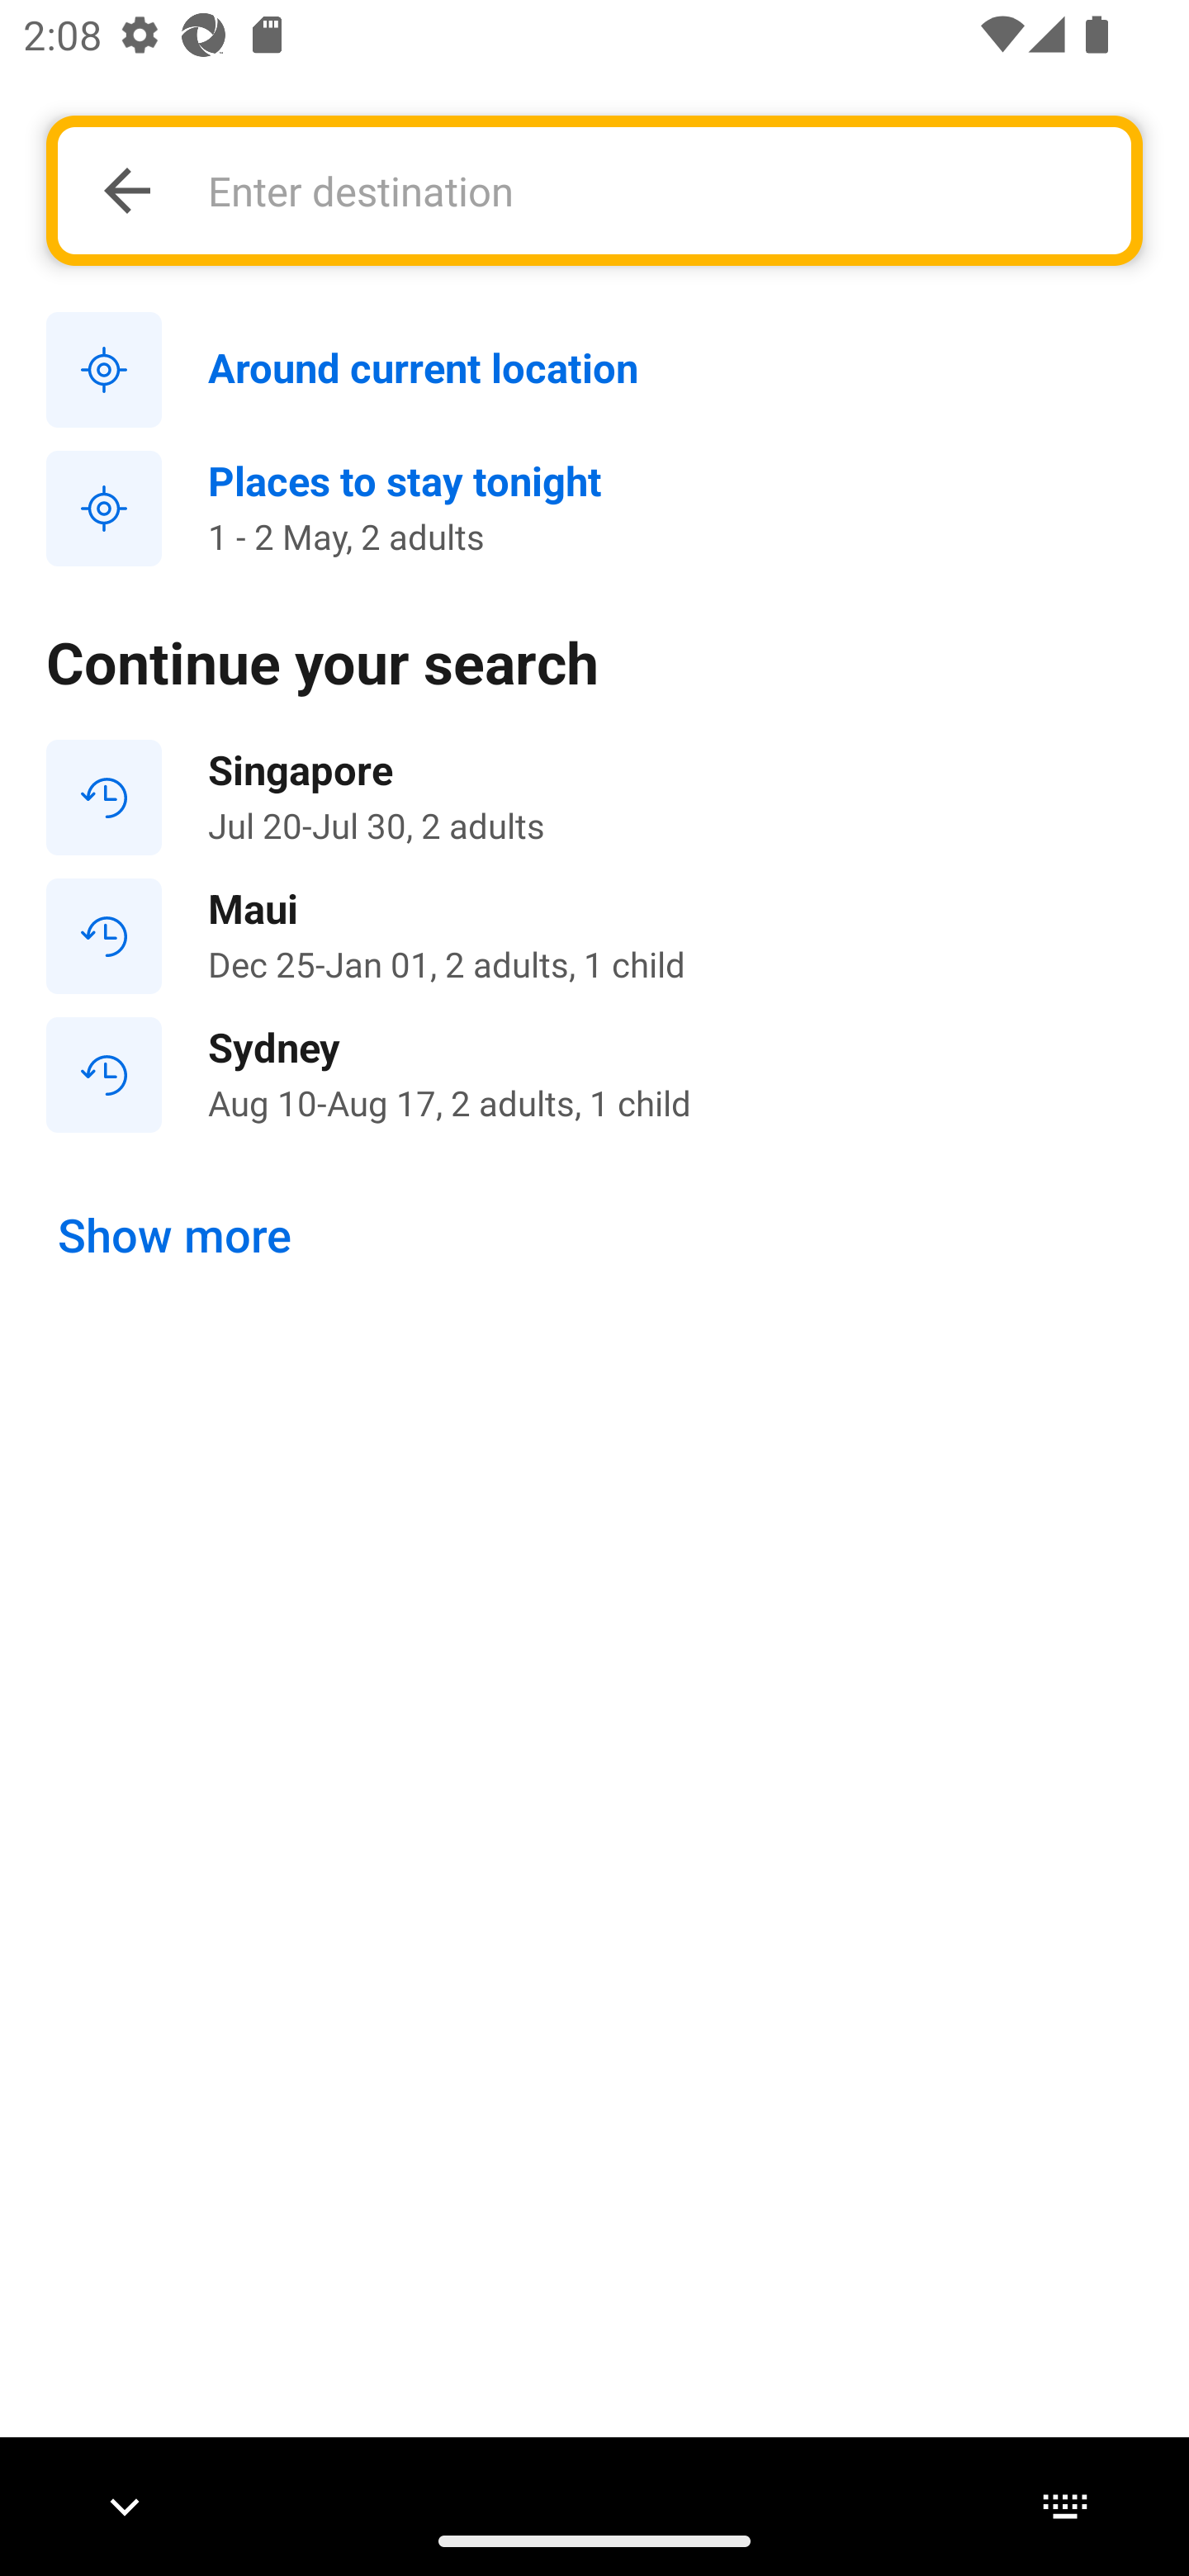 This screenshot has width=1189, height=2576. What do you see at coordinates (594, 798) in the screenshot?
I see `Singapore Jul 20-Jul 30, 2 adults ` at bounding box center [594, 798].